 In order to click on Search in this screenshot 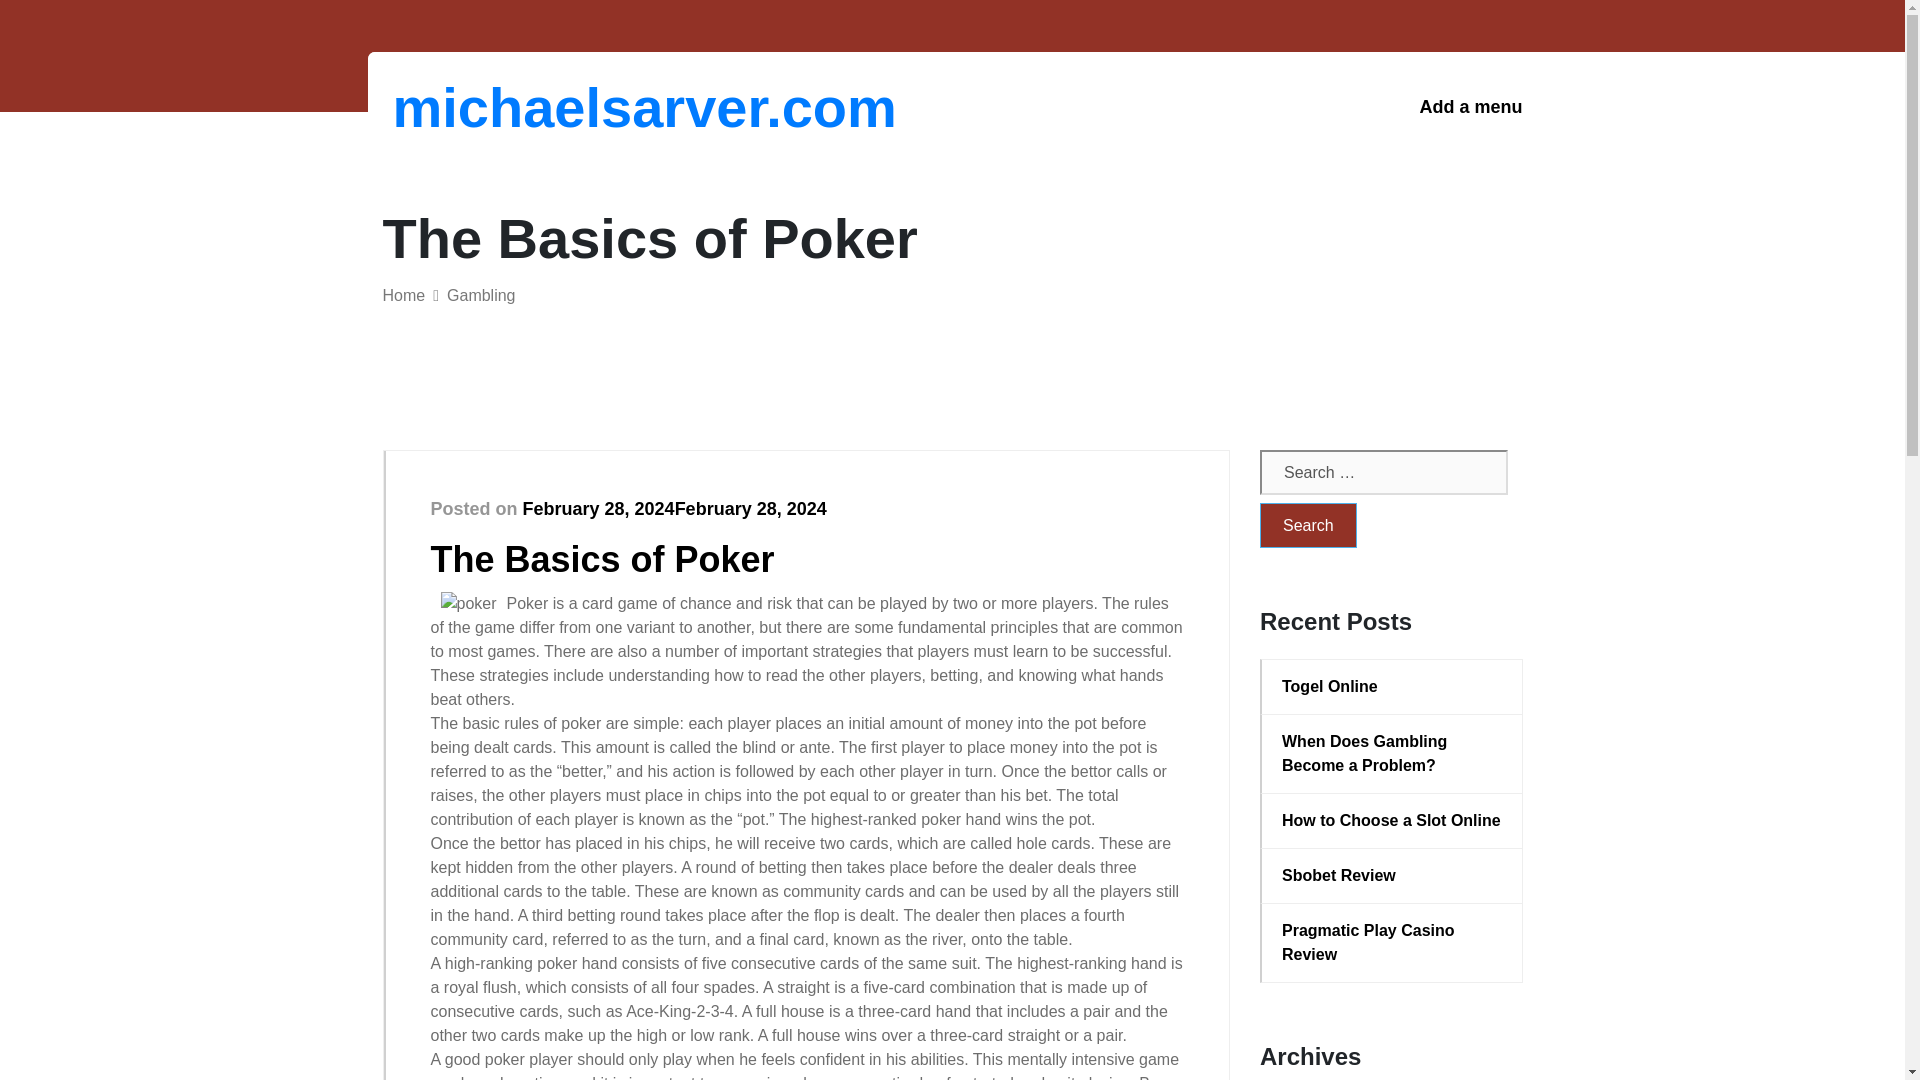, I will do `click(1308, 525)`.